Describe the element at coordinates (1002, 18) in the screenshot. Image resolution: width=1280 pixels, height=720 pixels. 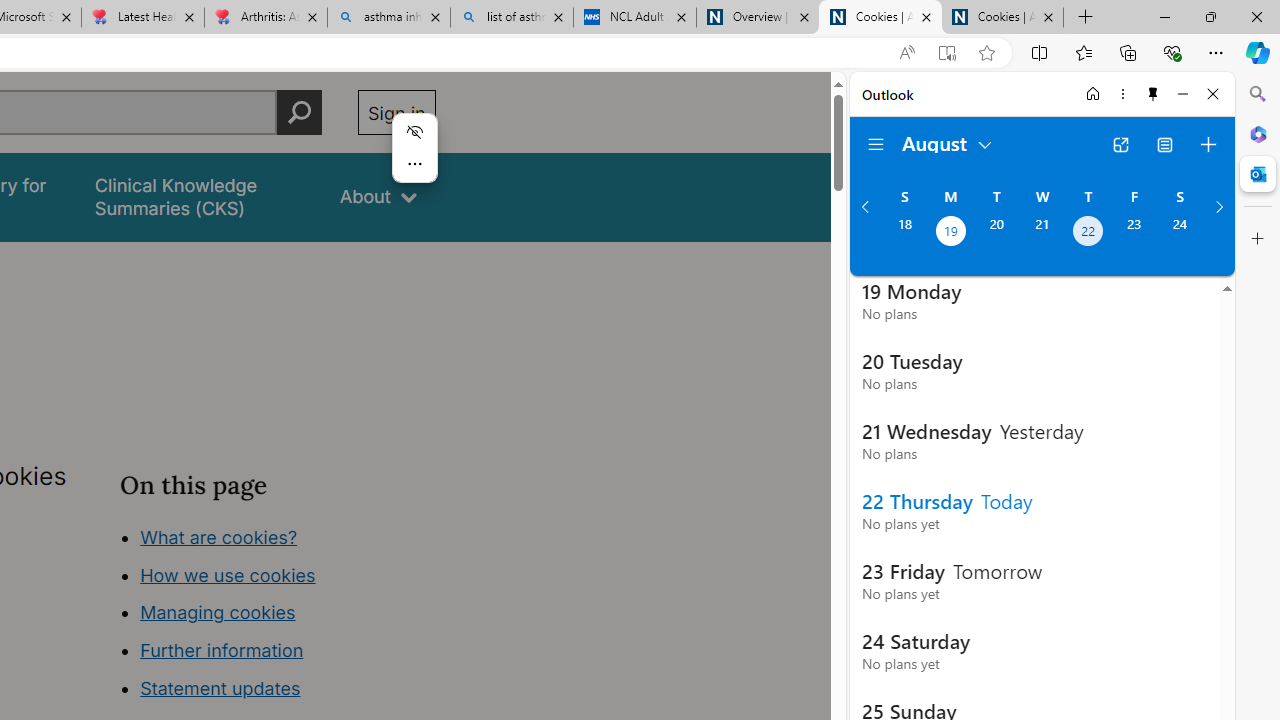
I see `Cookies | About | NICE` at that location.